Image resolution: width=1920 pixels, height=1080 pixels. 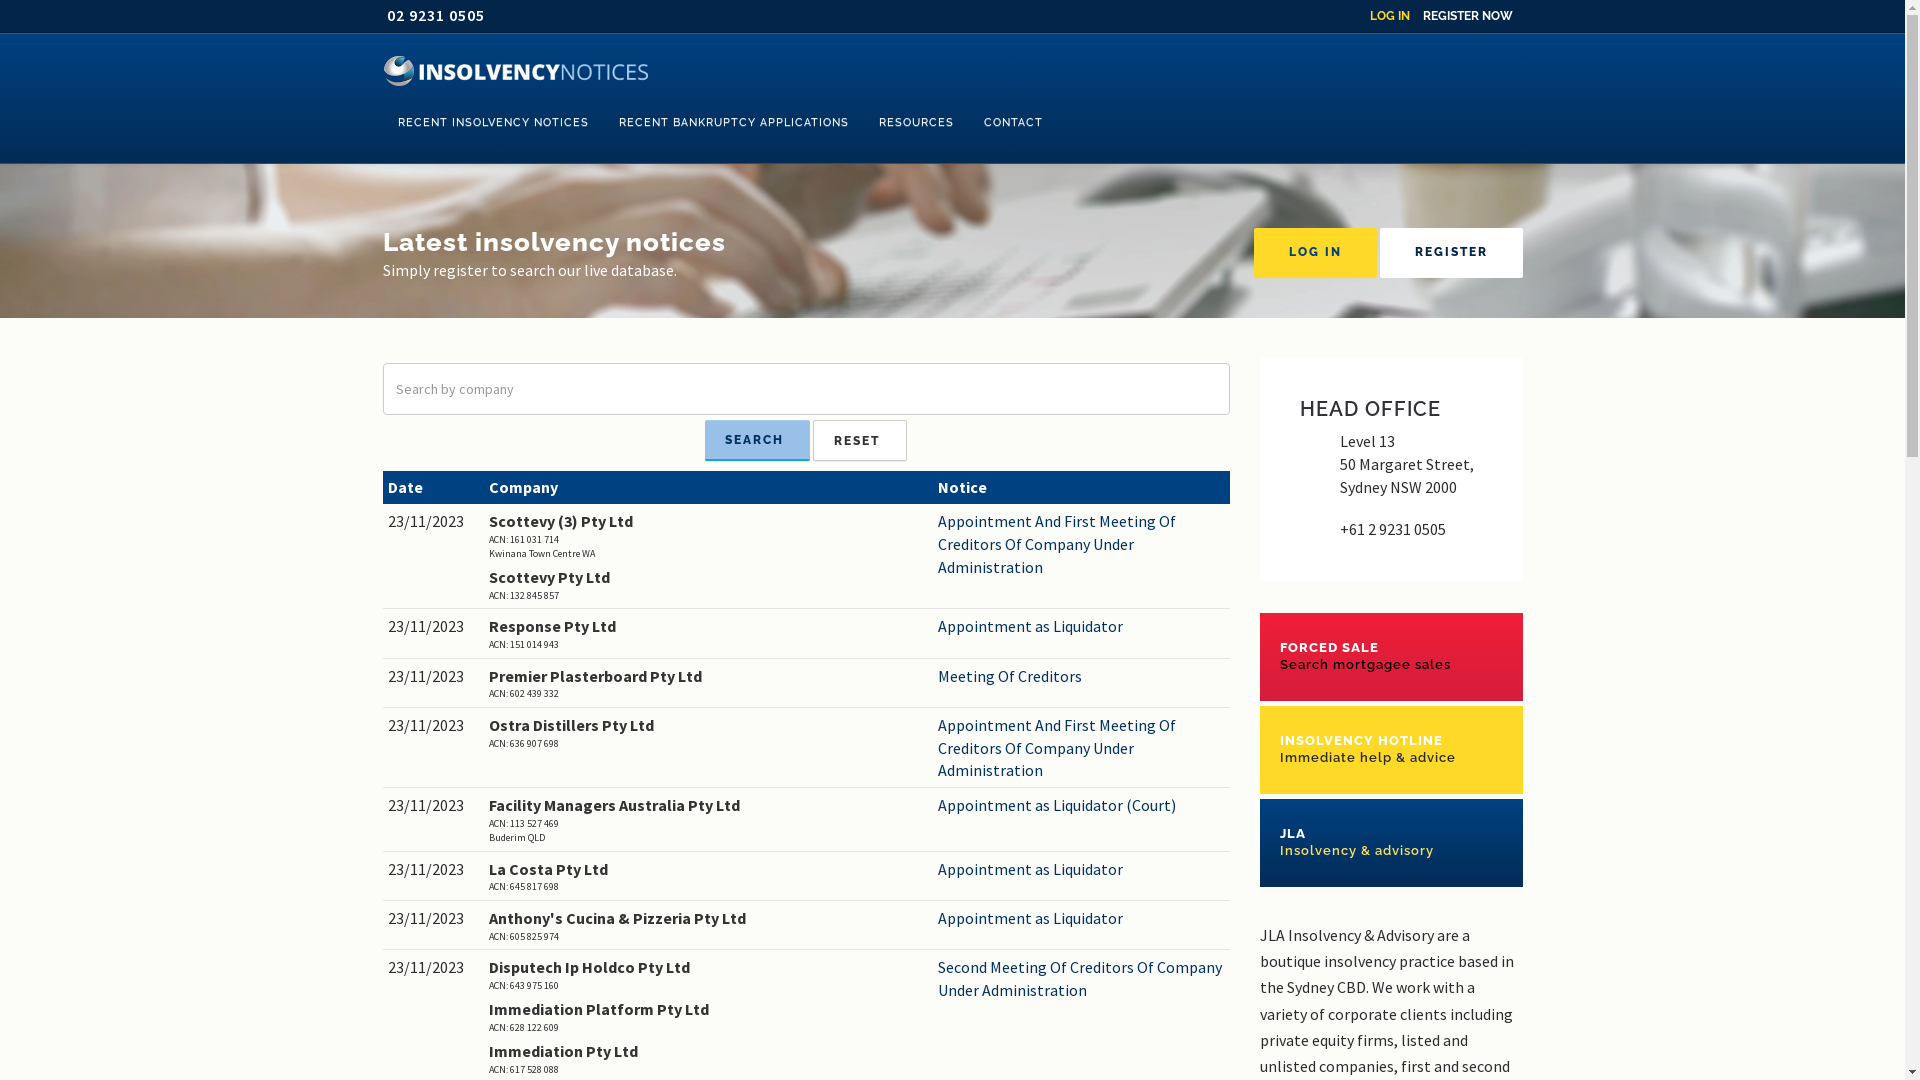 I want to click on 23/11/2023, so click(x=434, y=918).